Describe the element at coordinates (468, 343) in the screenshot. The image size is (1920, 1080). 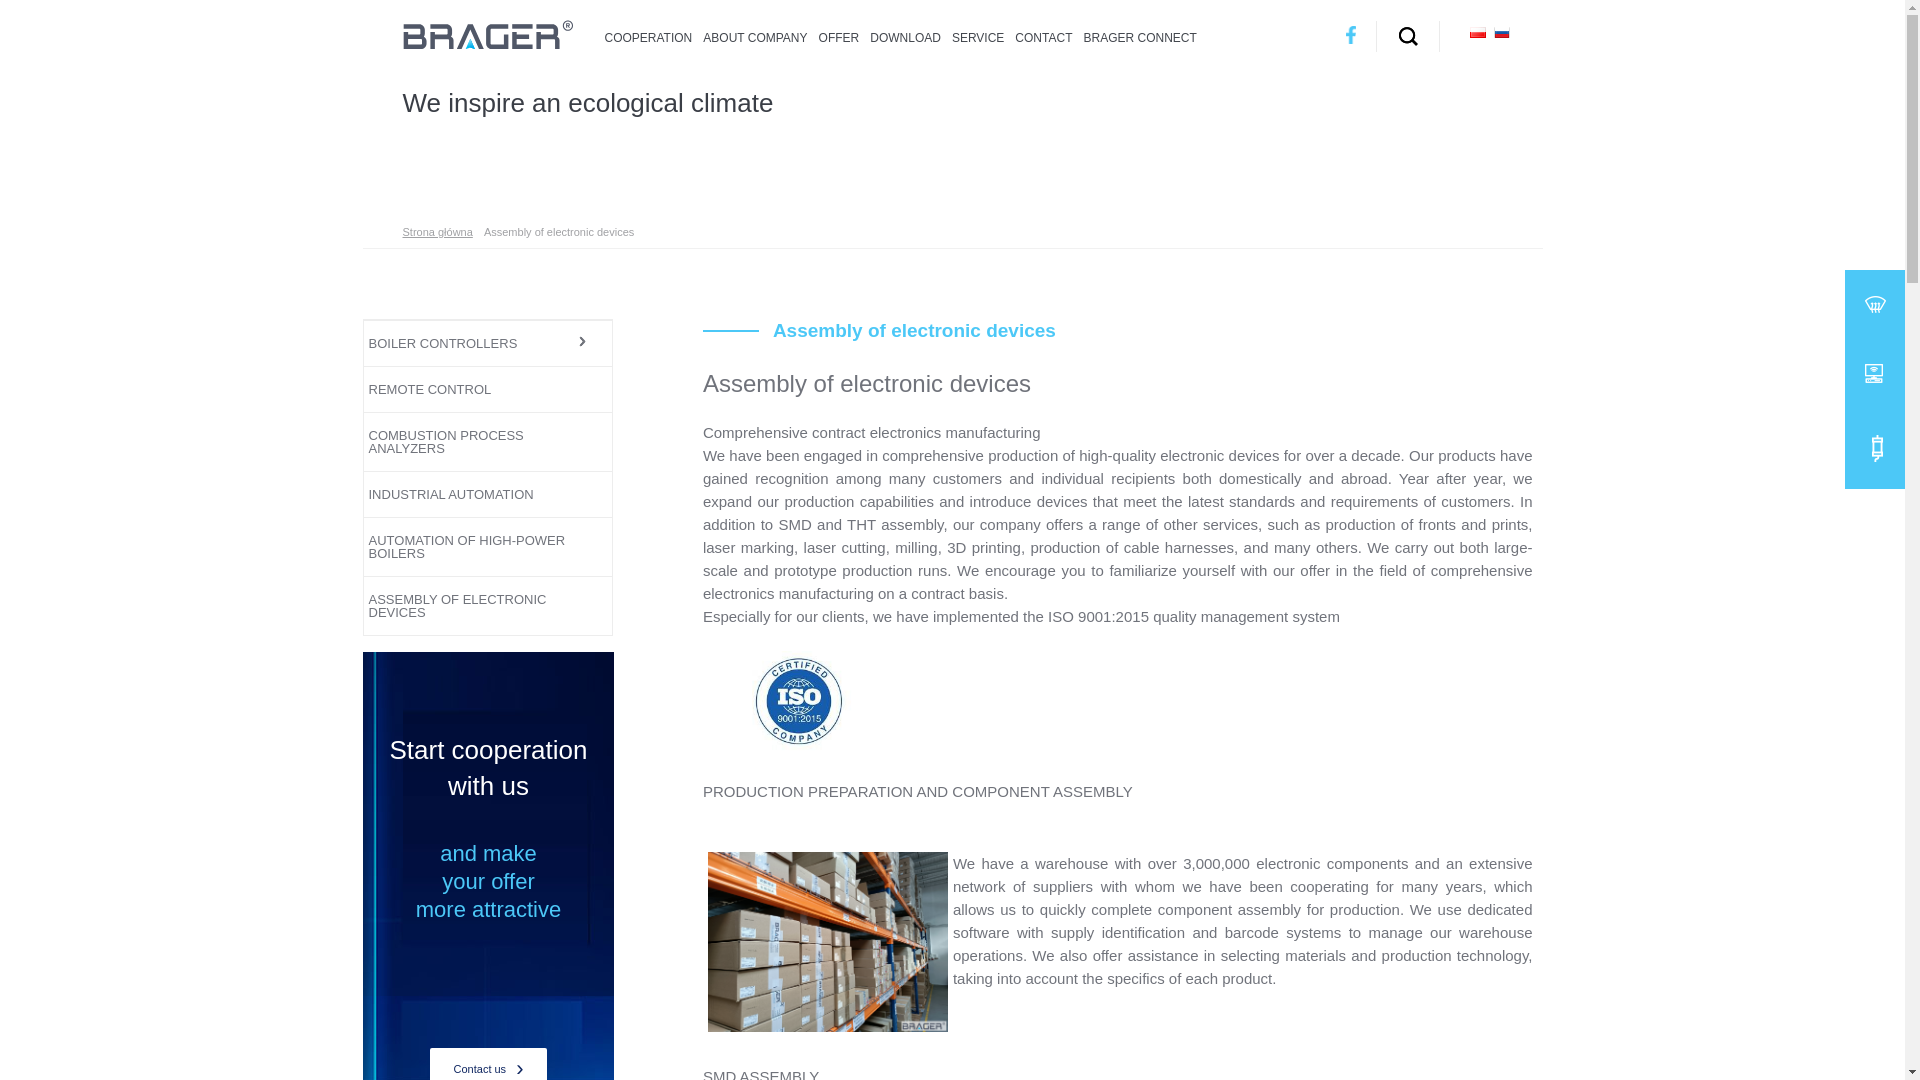
I see `BOILER CONTROLLERS` at that location.